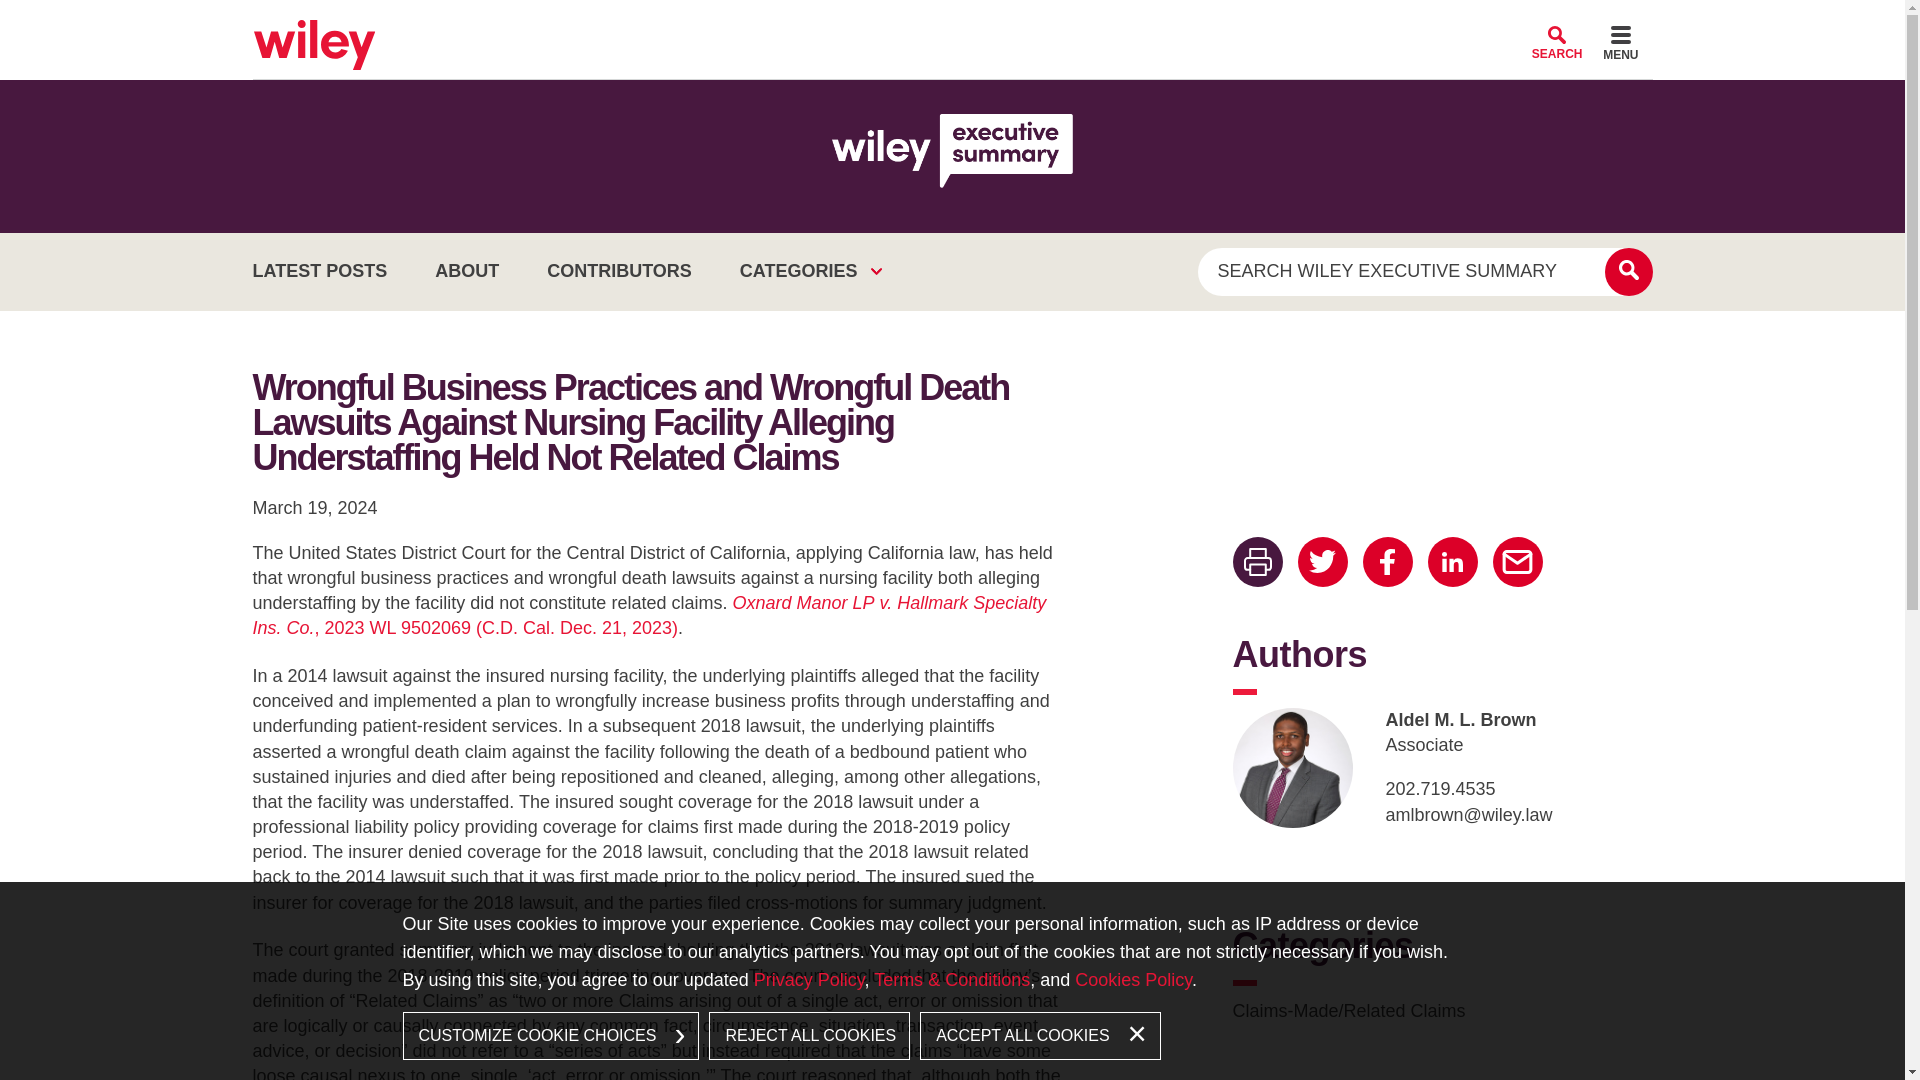  Describe the element at coordinates (892, 22) in the screenshot. I see `Menu` at that location.